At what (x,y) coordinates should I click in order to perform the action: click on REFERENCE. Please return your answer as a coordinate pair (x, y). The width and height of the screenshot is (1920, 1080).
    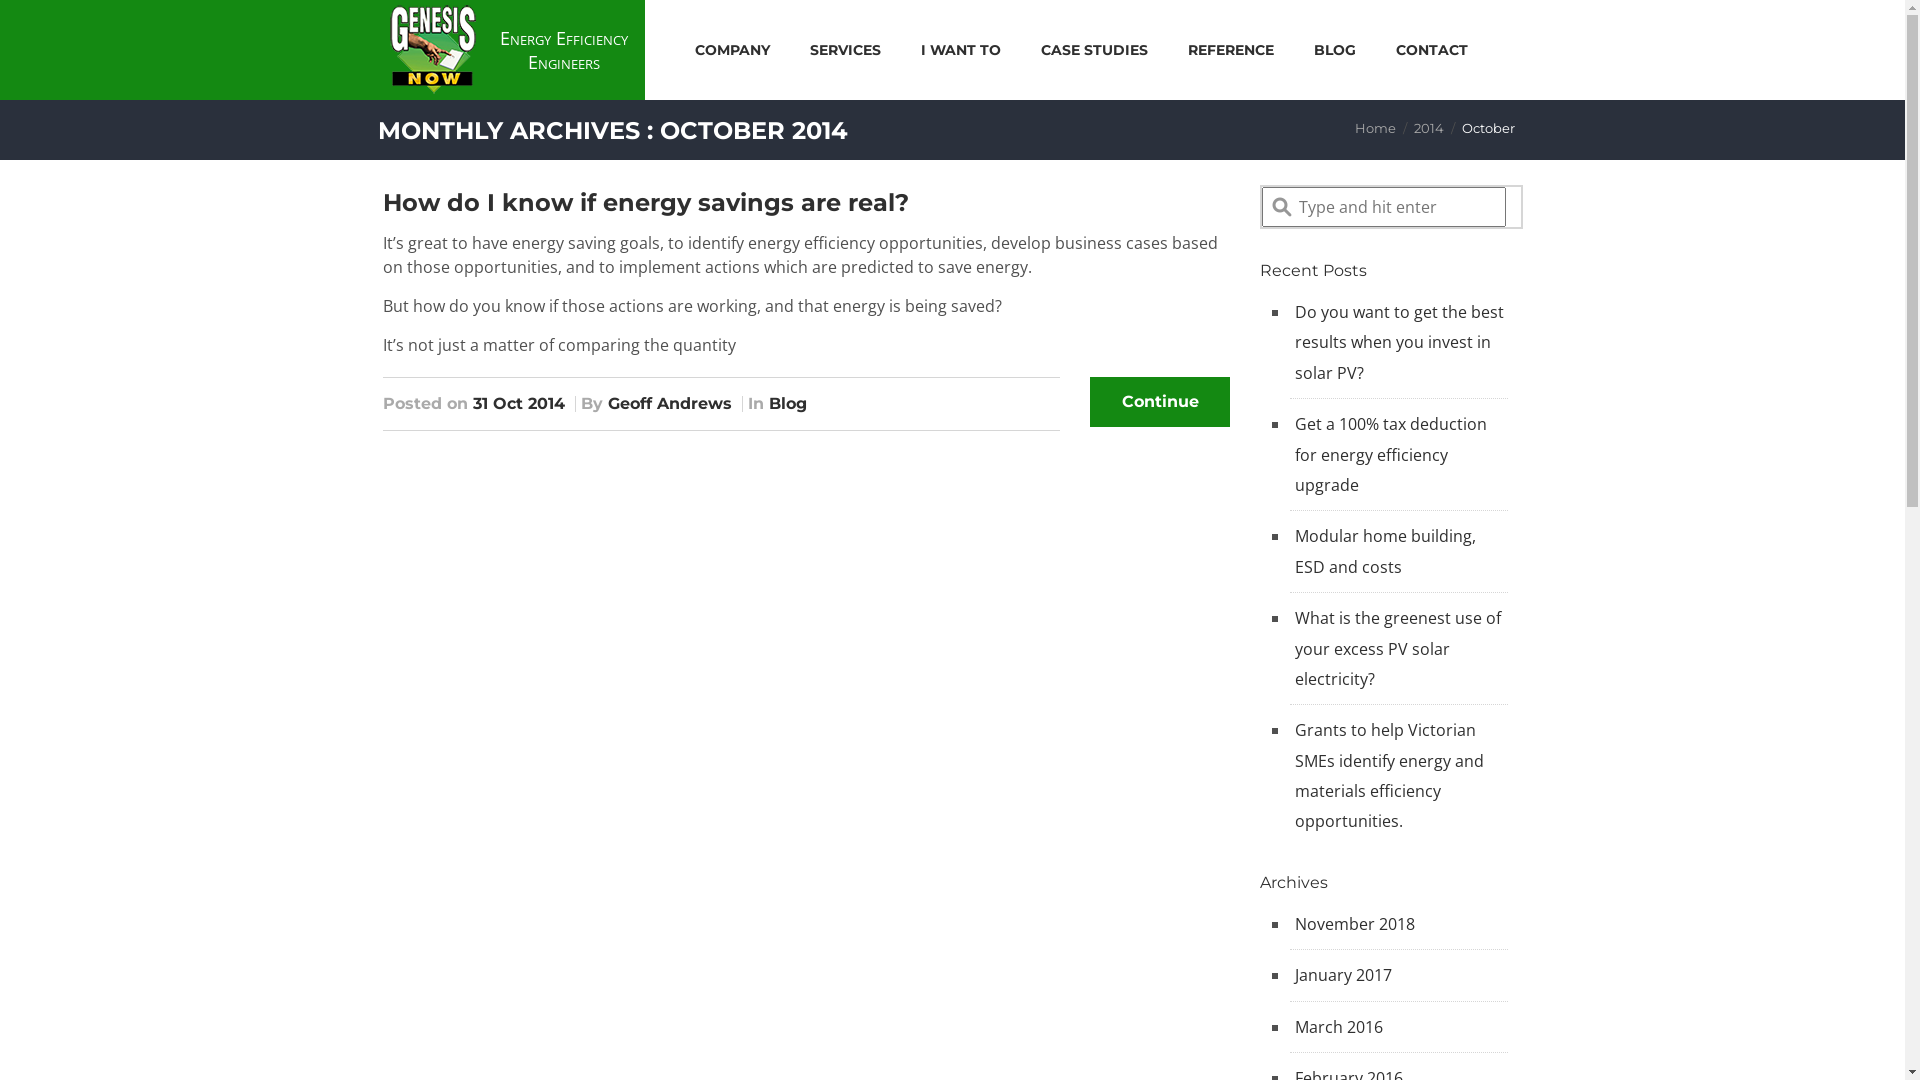
    Looking at the image, I should click on (1231, 50).